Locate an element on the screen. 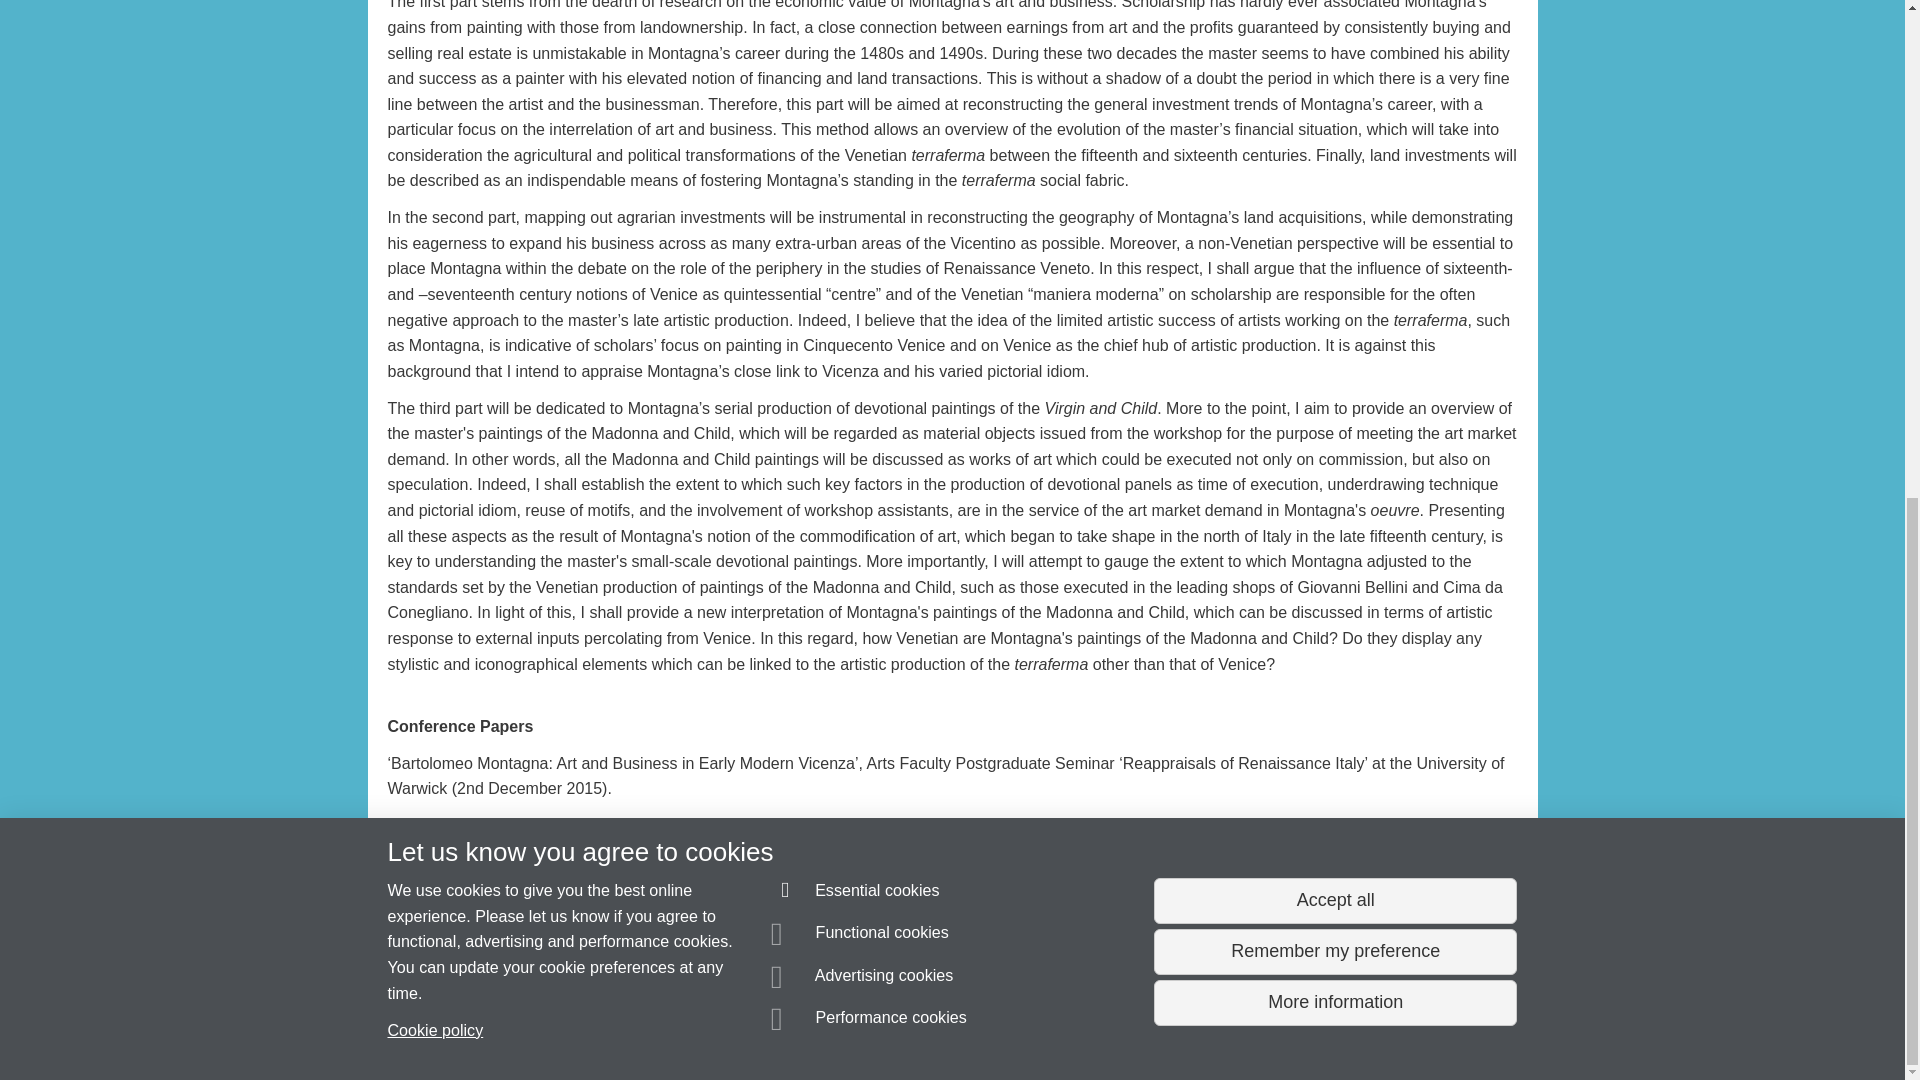  More information about SiteBuilder is located at coordinates (482, 1029).